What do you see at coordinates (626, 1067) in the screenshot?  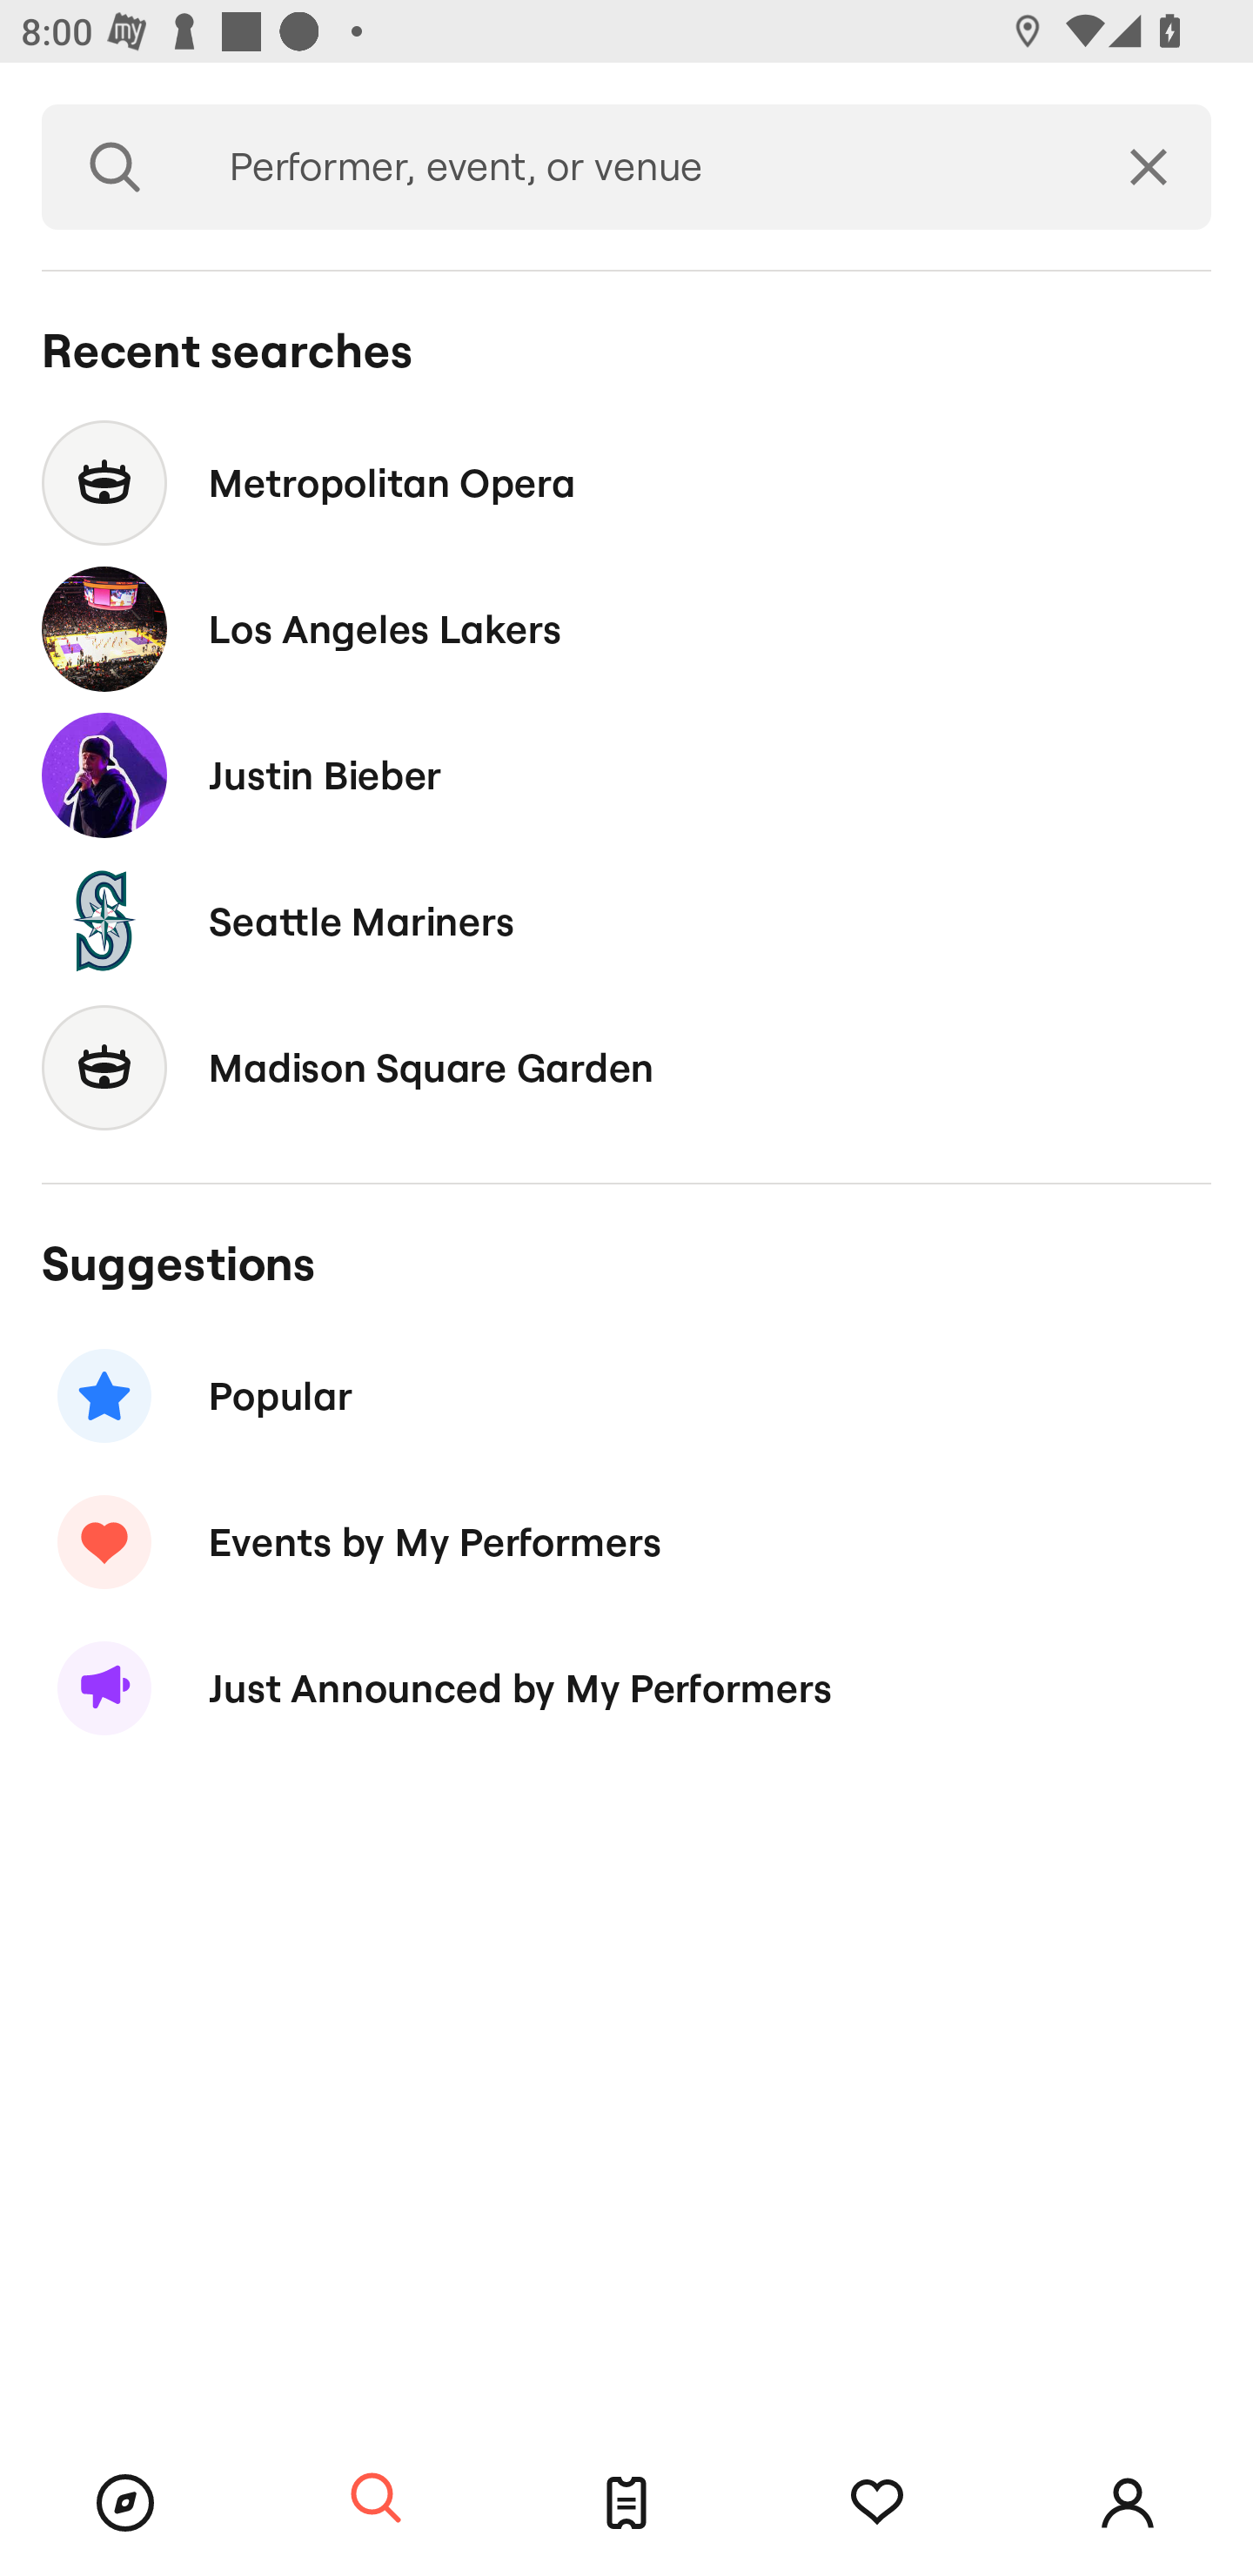 I see `Madison Square Garden` at bounding box center [626, 1067].